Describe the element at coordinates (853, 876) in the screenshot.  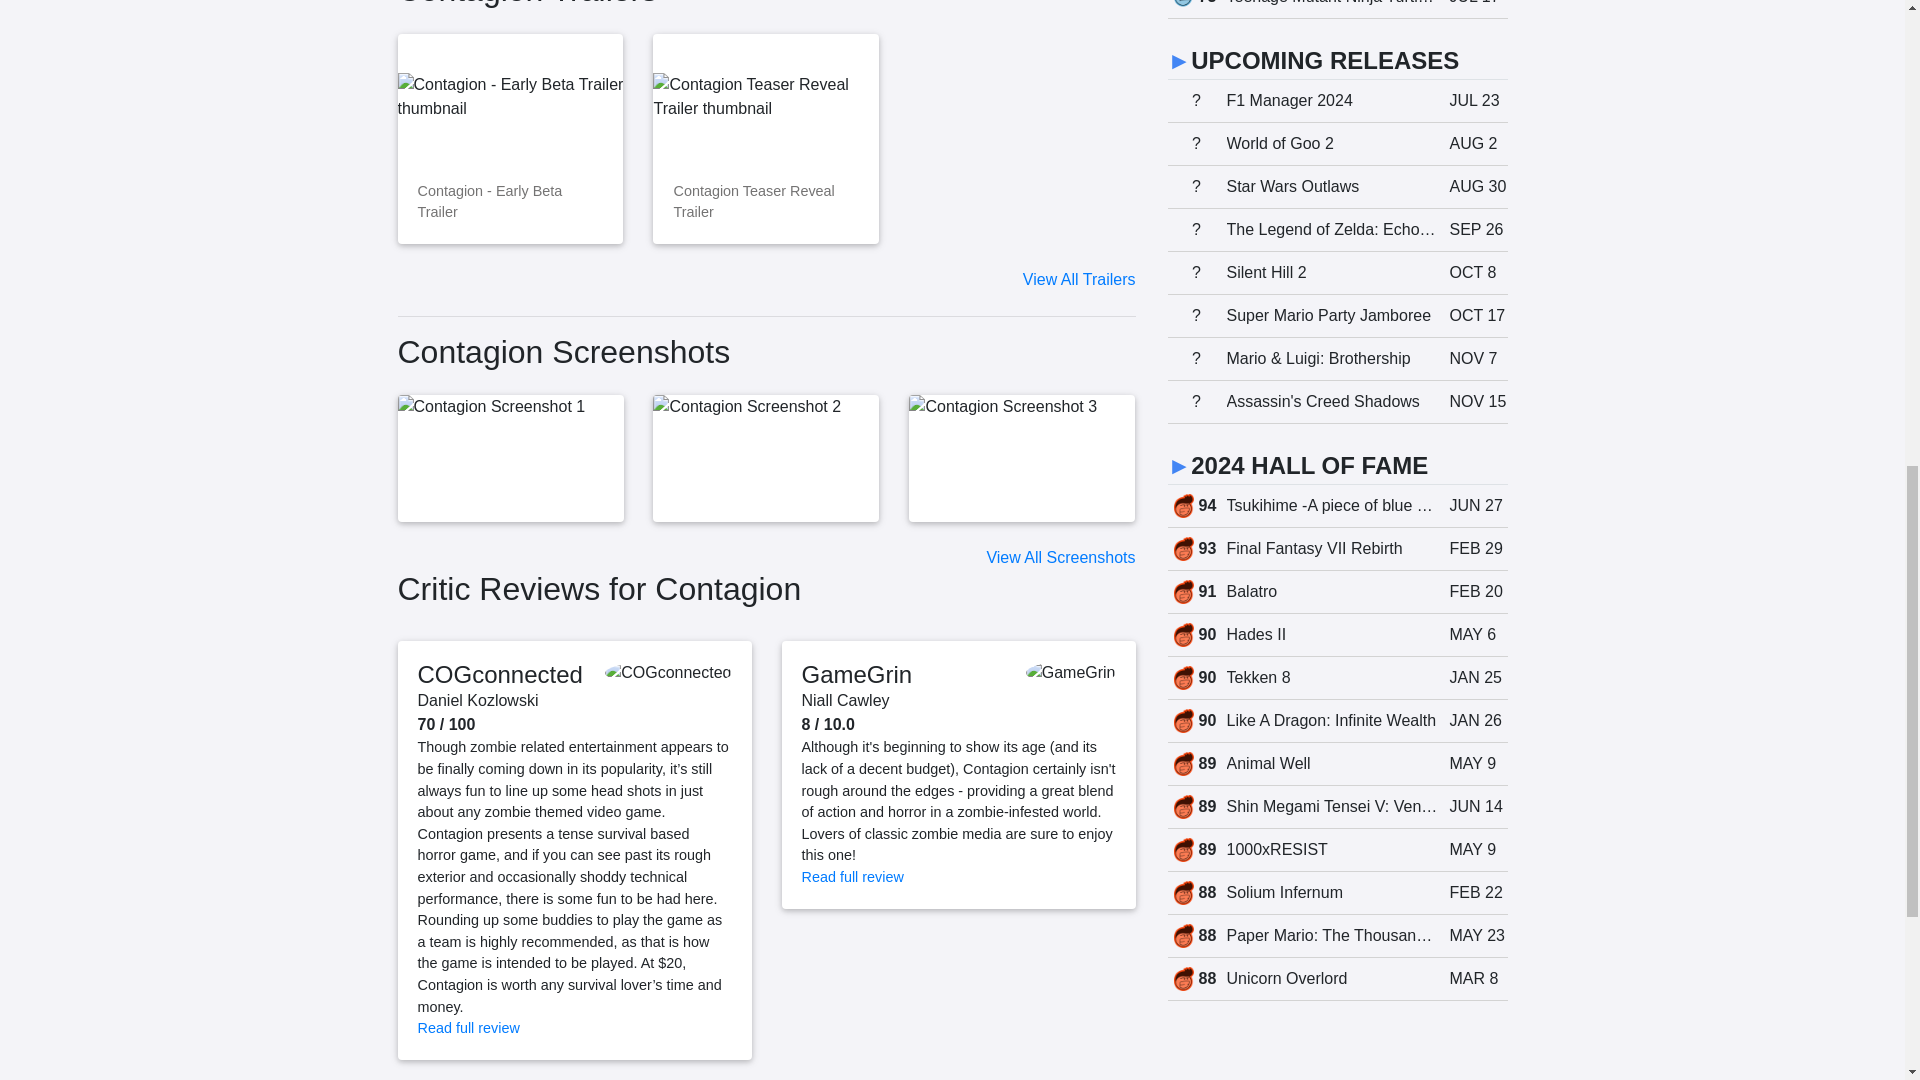
I see `Read full review` at that location.